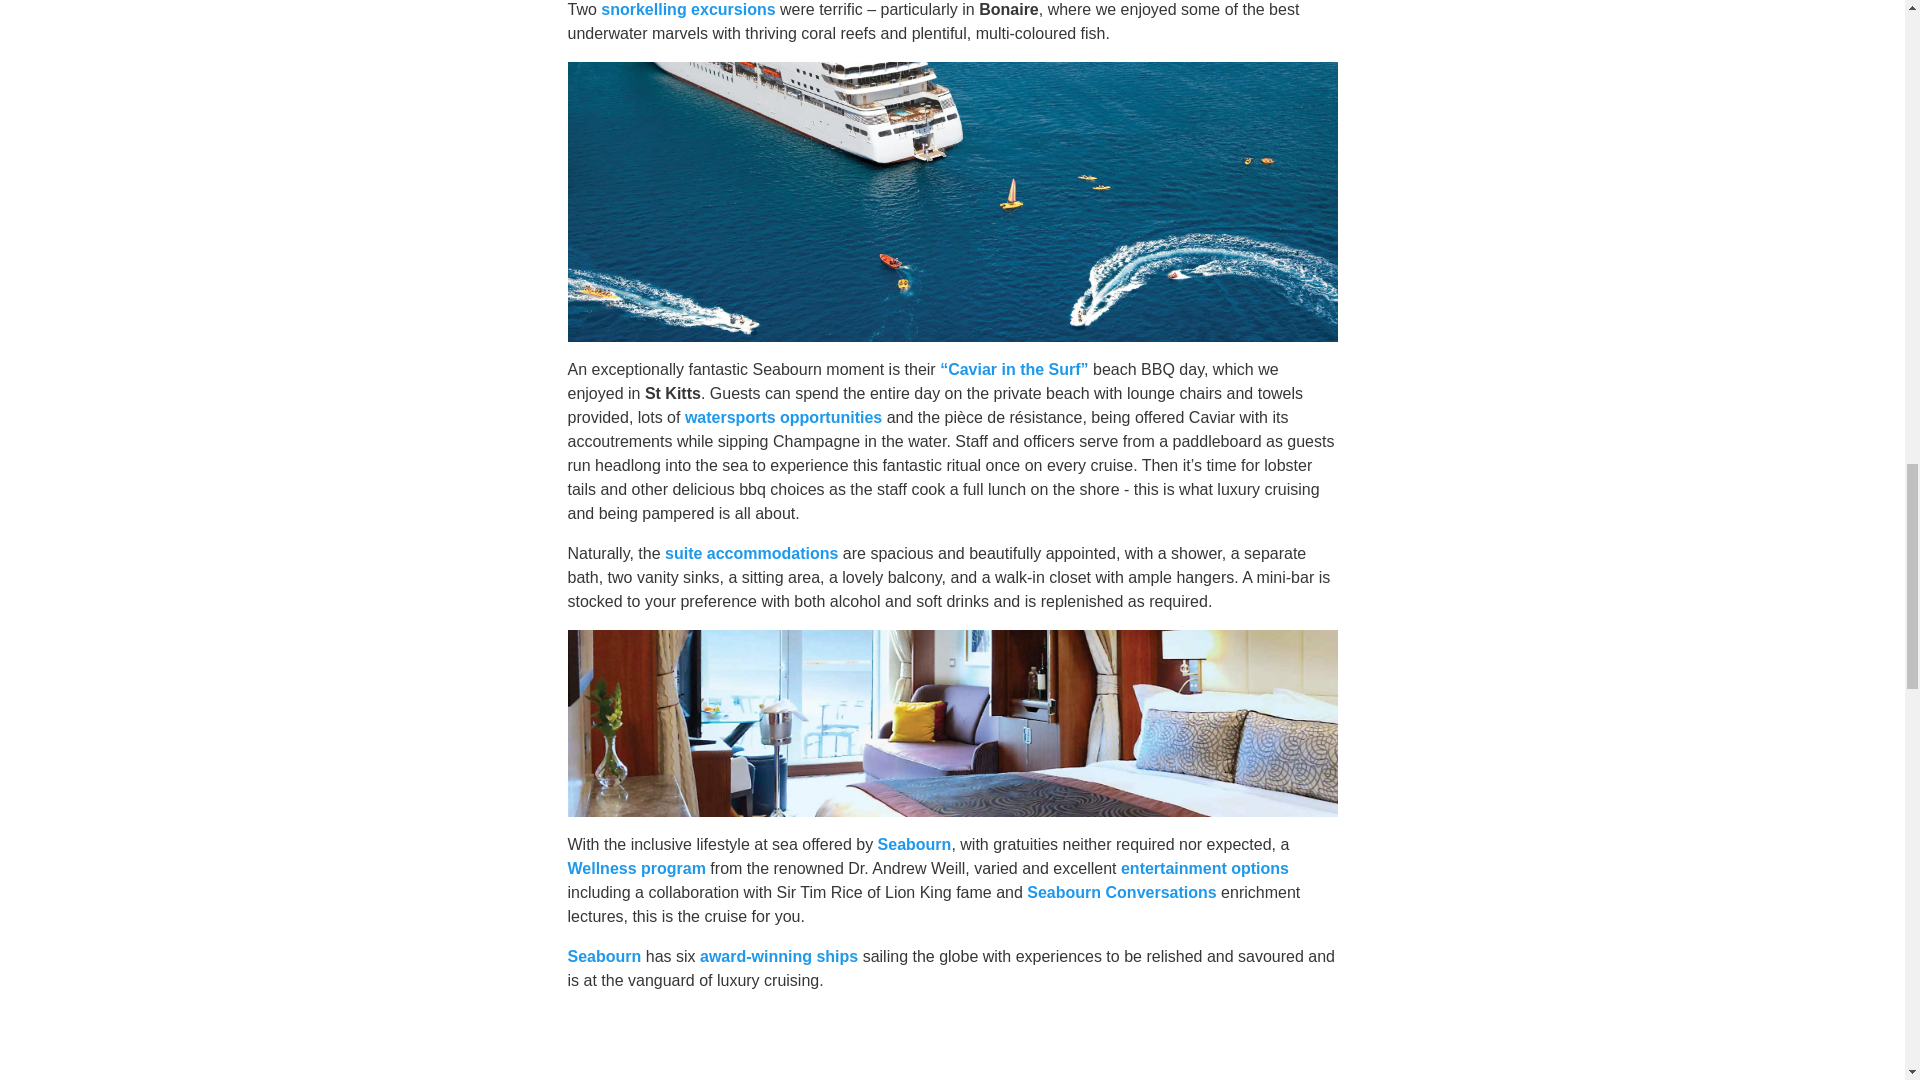 The width and height of the screenshot is (1920, 1080). What do you see at coordinates (688, 10) in the screenshot?
I see `snorkelling excursions` at bounding box center [688, 10].